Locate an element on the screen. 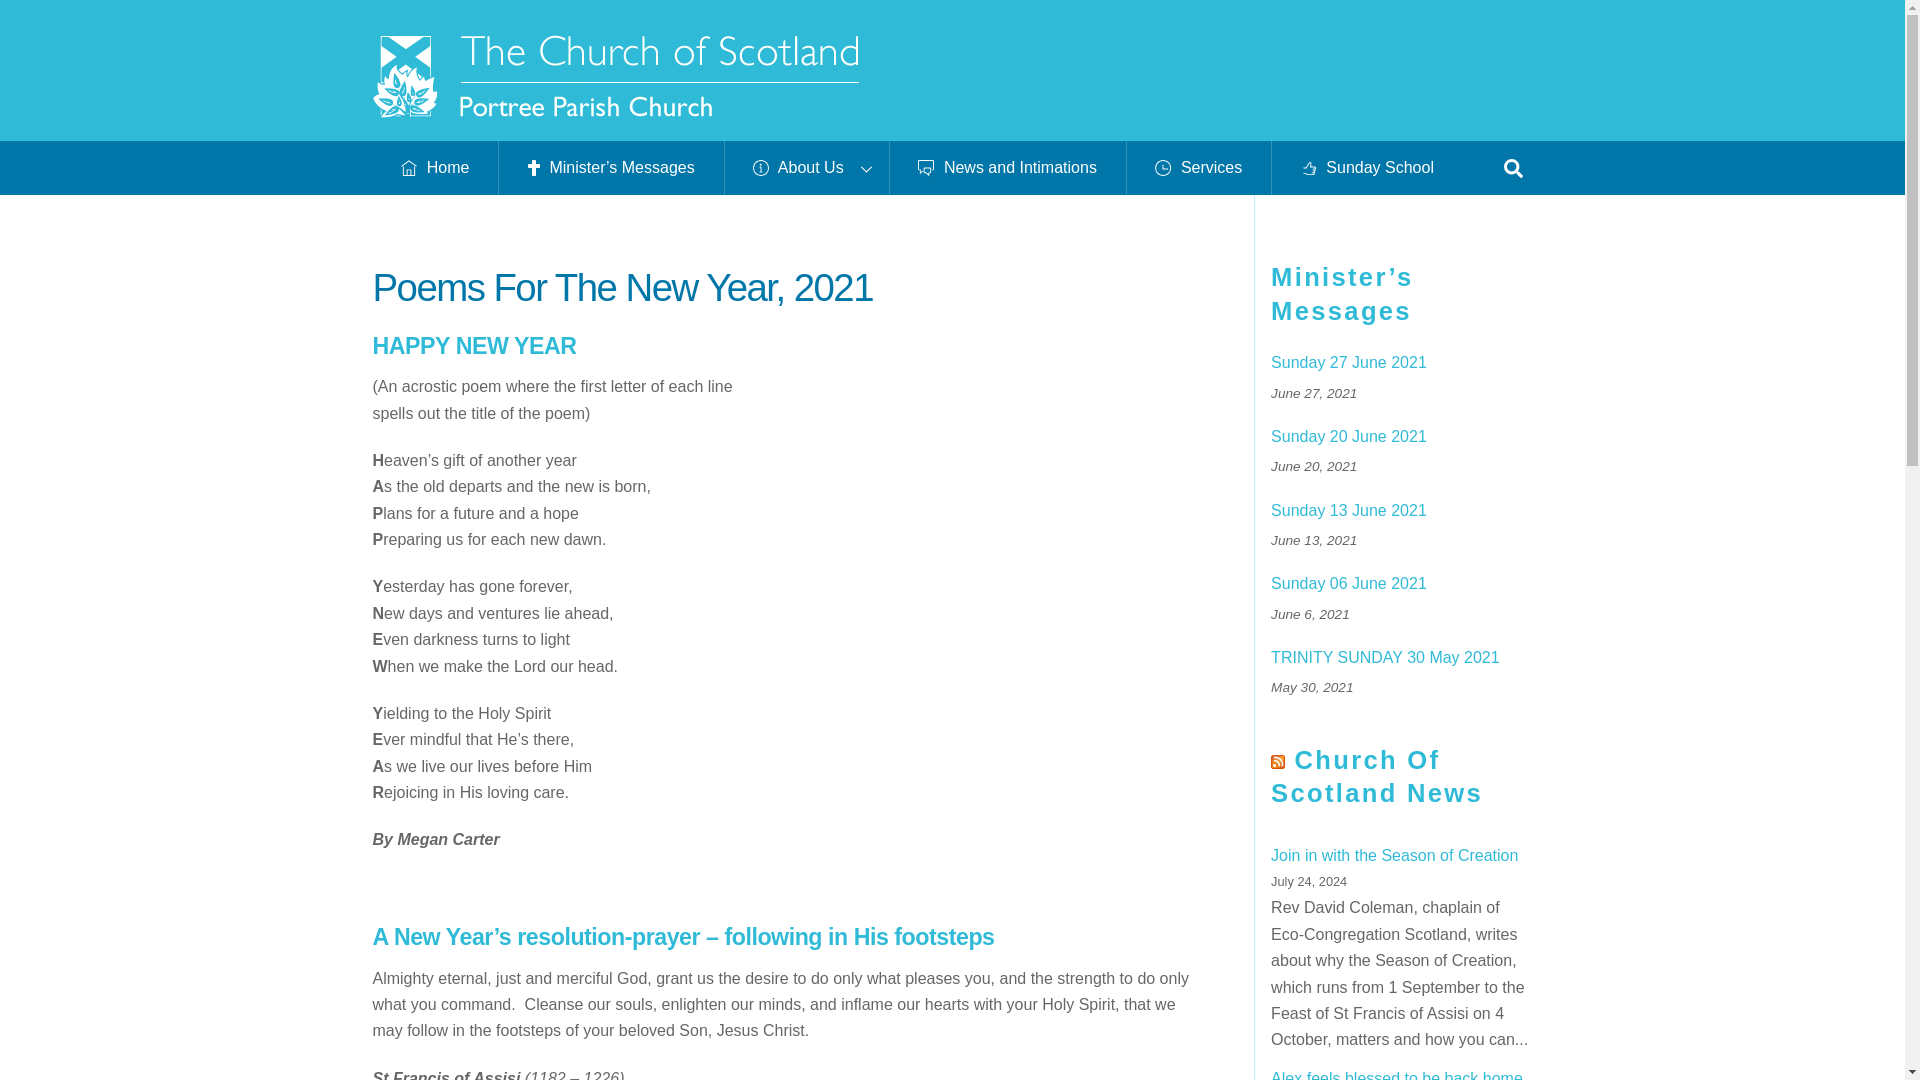 Image resolution: width=1920 pixels, height=1080 pixels. Join in with the Season of Creation is located at coordinates (1394, 855).